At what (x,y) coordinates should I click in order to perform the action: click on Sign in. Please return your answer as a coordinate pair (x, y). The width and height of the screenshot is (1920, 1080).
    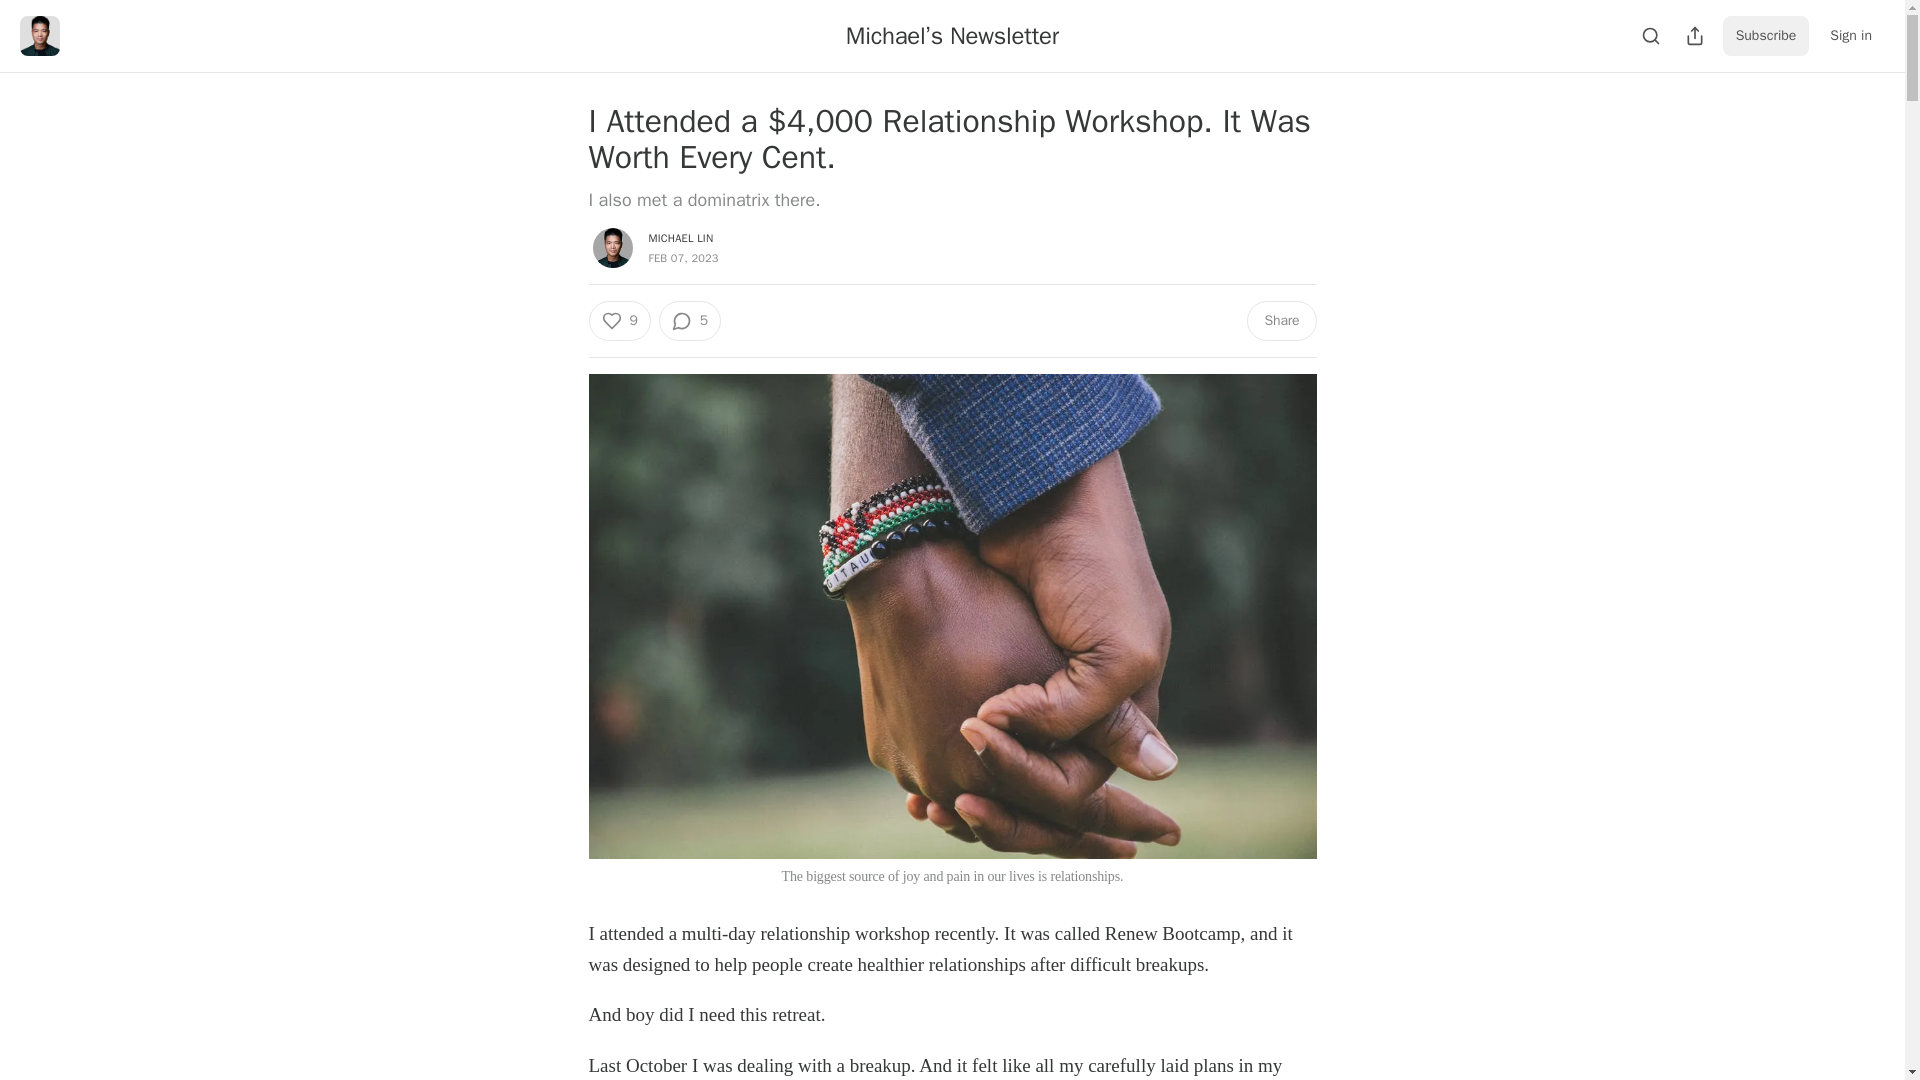
    Looking at the image, I should click on (1850, 36).